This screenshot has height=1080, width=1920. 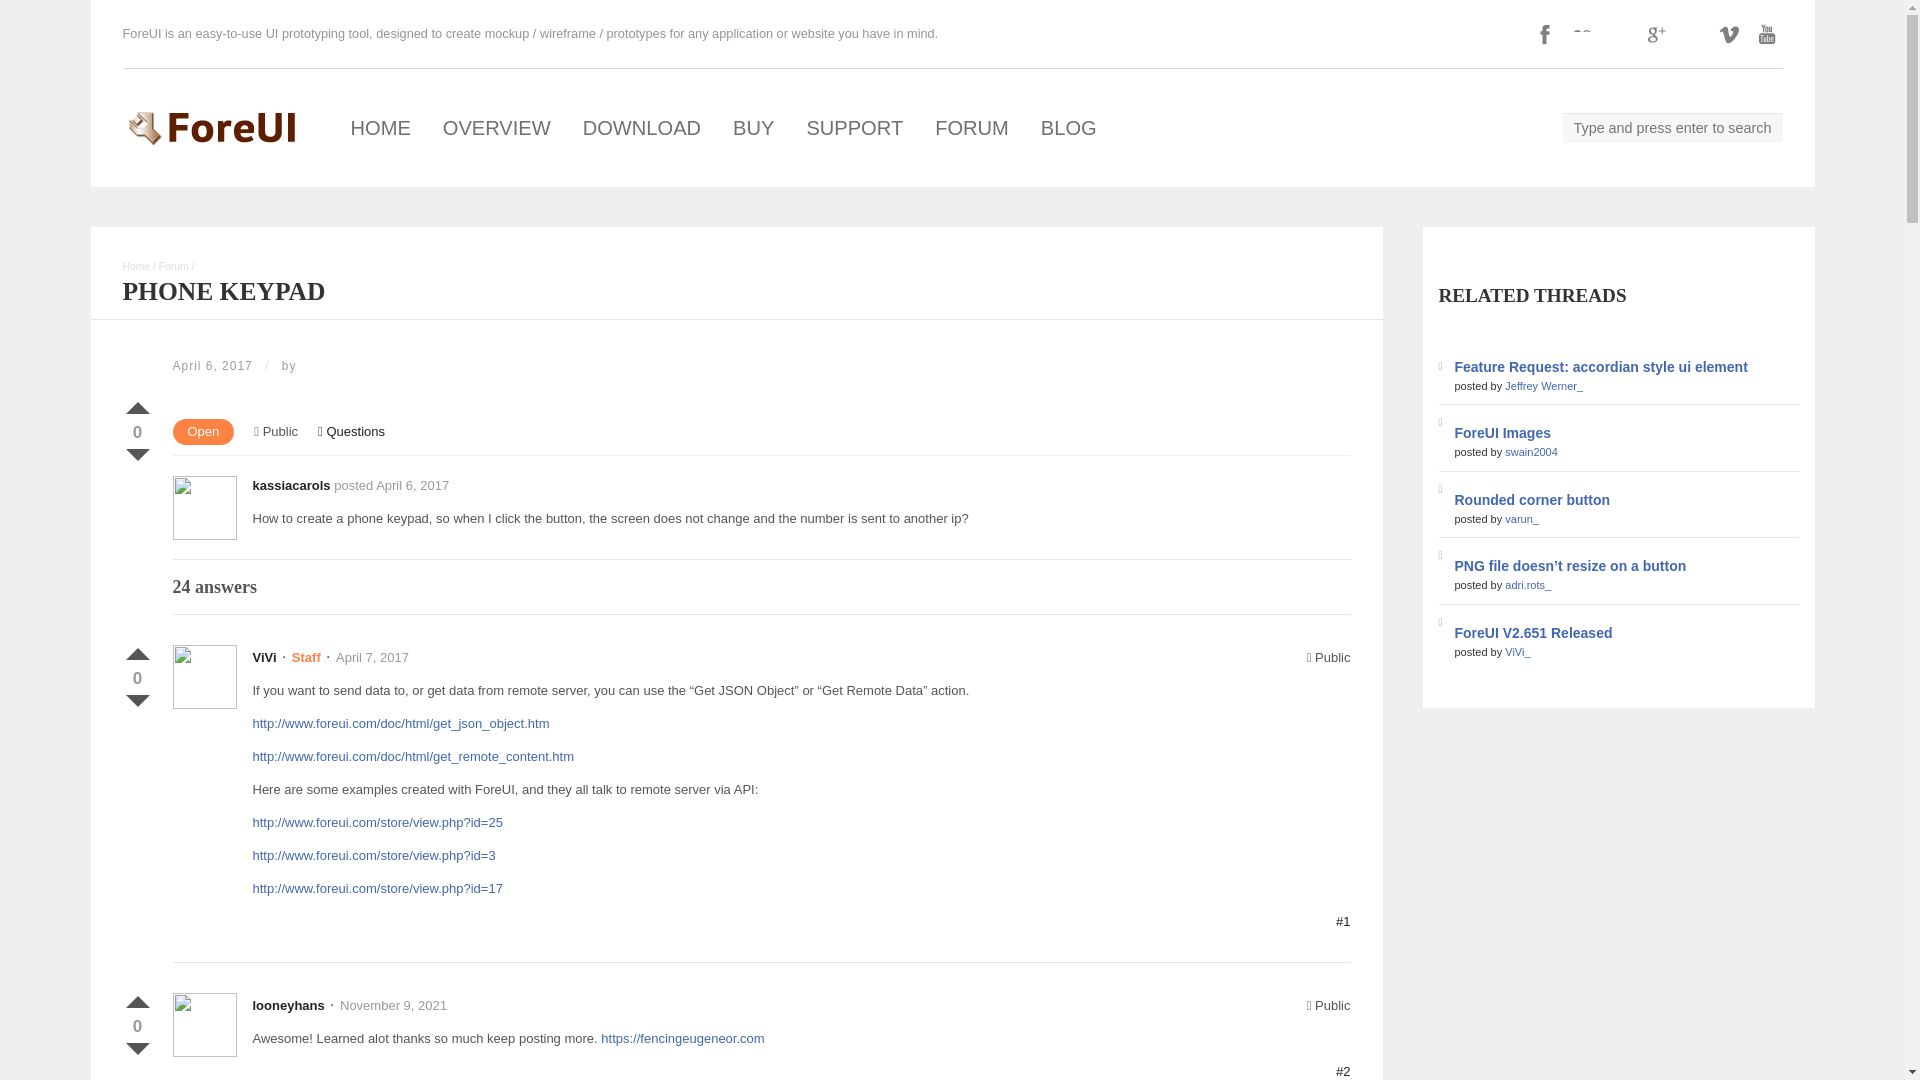 I want to click on Posts by ViVi, so click(x=264, y=658).